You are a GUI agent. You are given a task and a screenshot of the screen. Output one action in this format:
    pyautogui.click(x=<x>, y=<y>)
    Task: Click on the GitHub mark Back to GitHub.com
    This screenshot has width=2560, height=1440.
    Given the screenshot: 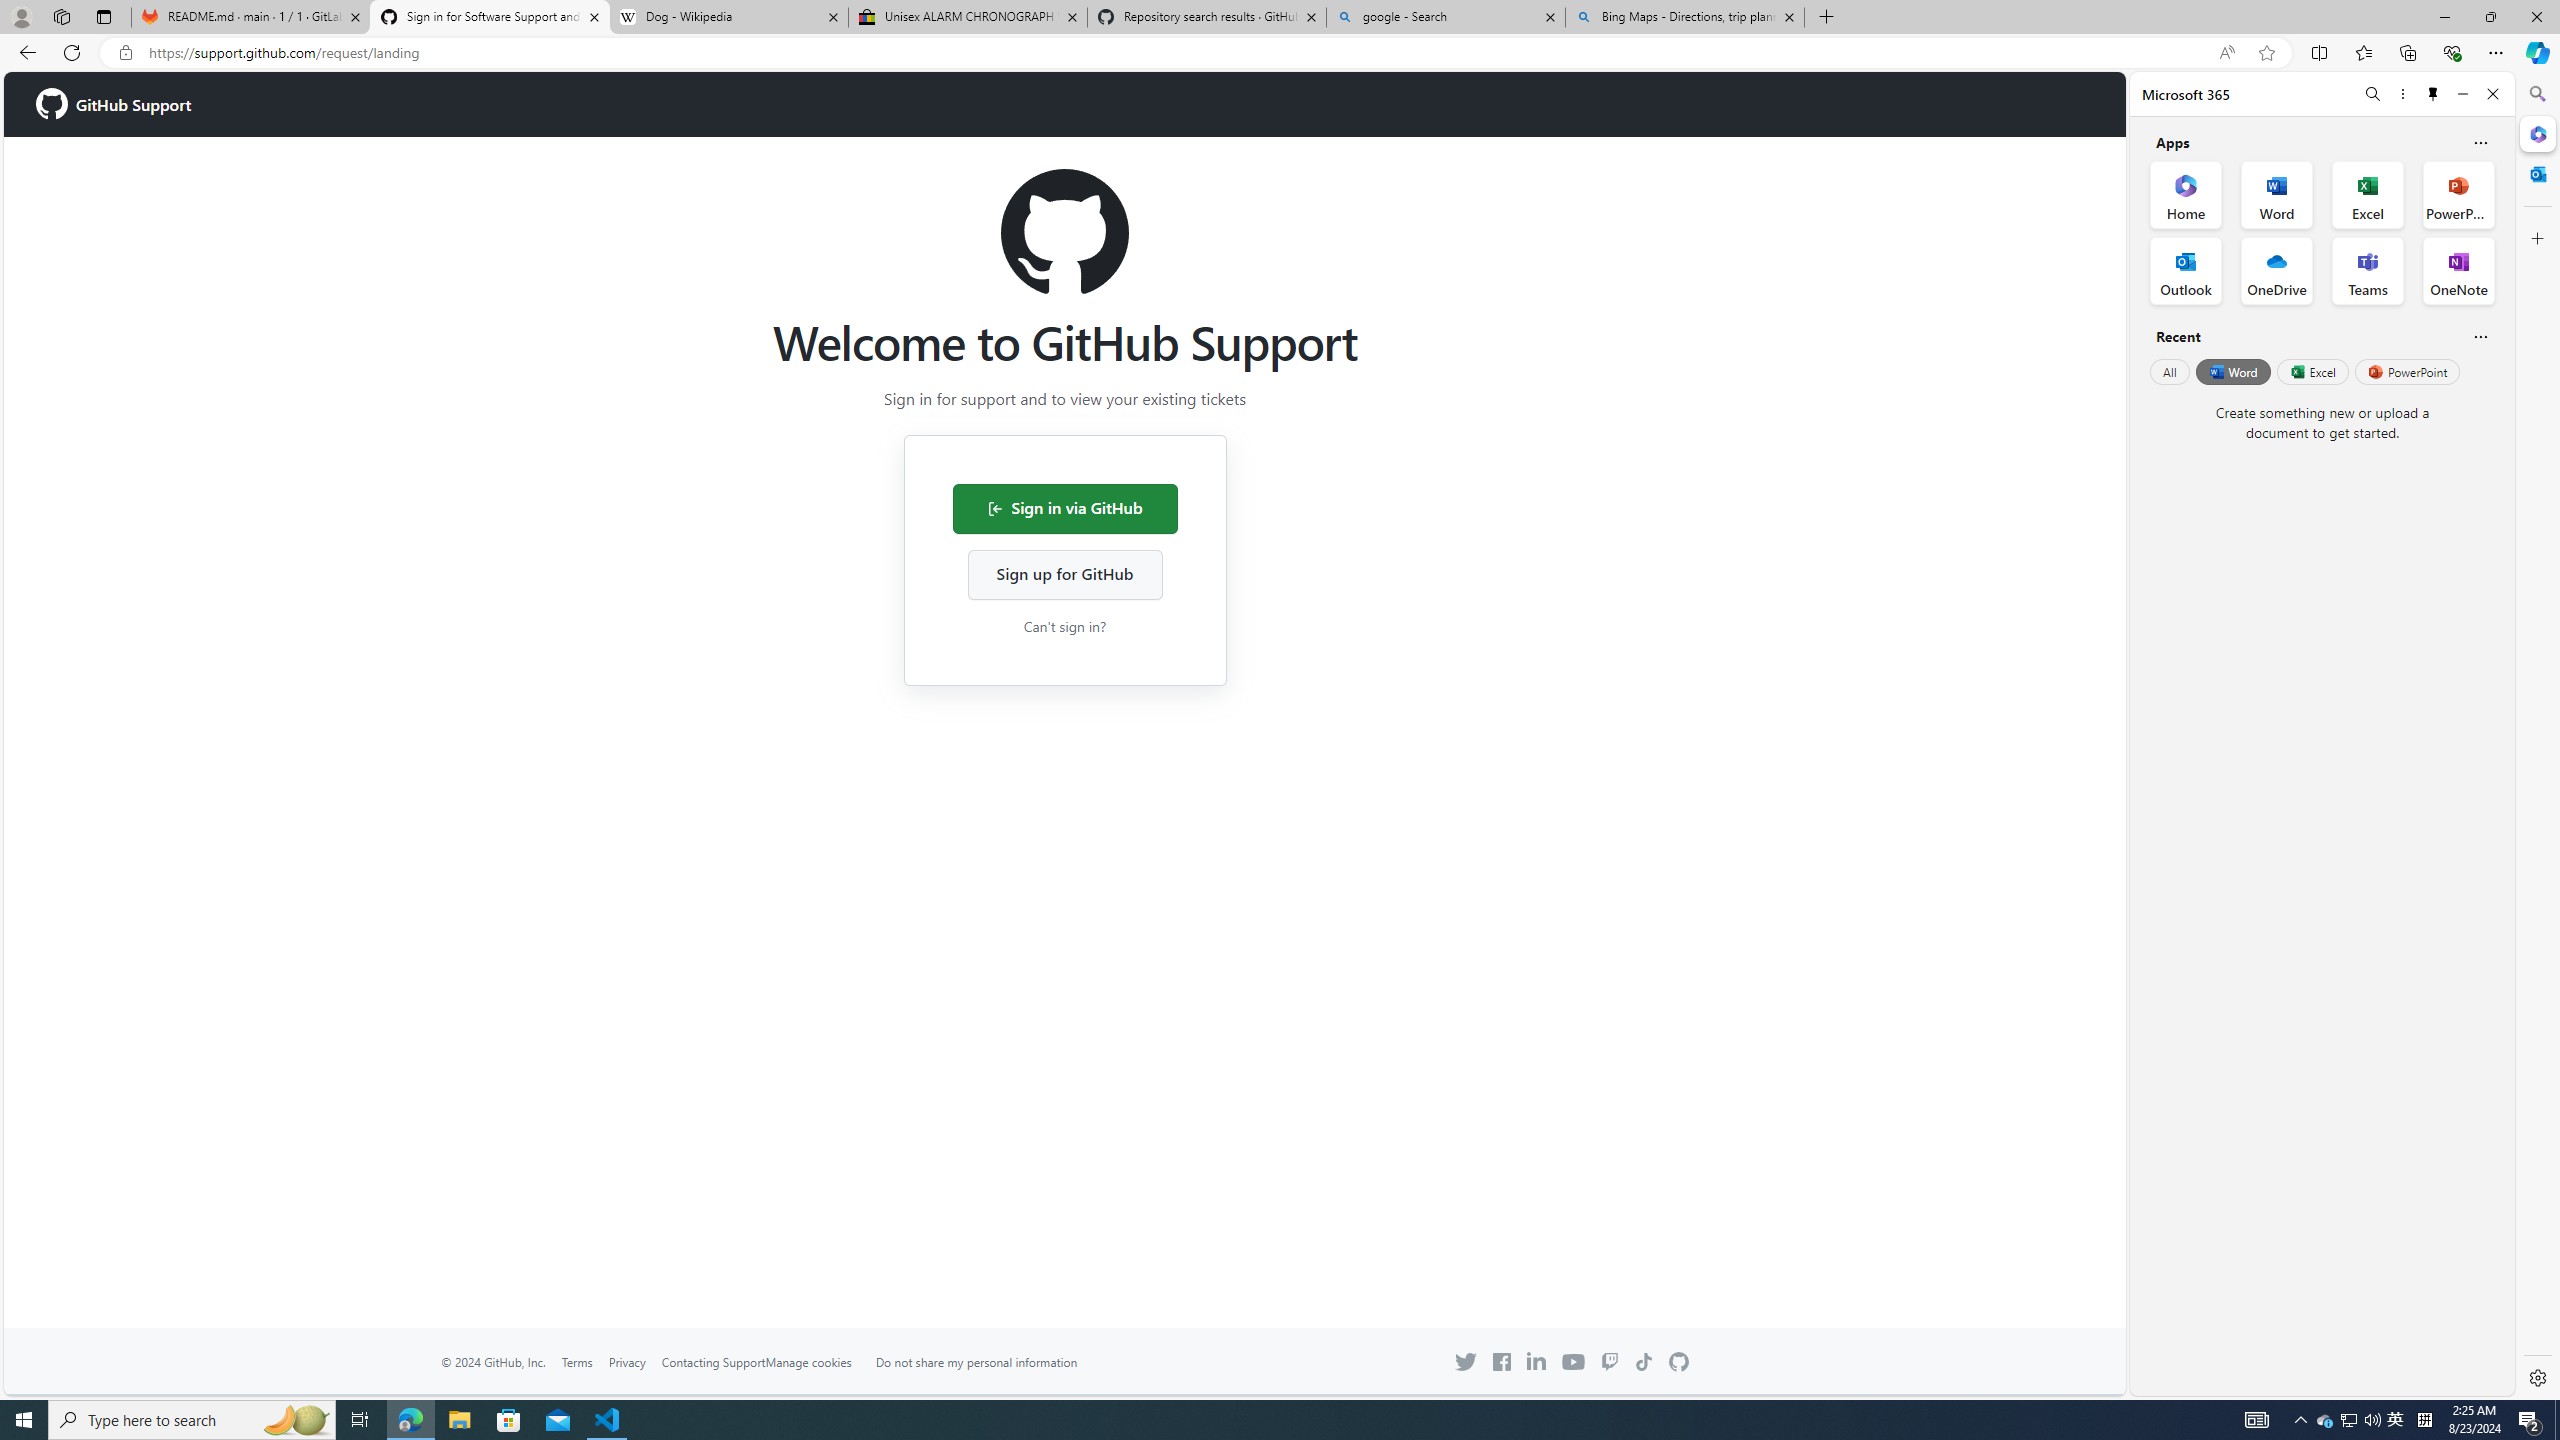 What is the action you would take?
    pyautogui.click(x=1679, y=1362)
    